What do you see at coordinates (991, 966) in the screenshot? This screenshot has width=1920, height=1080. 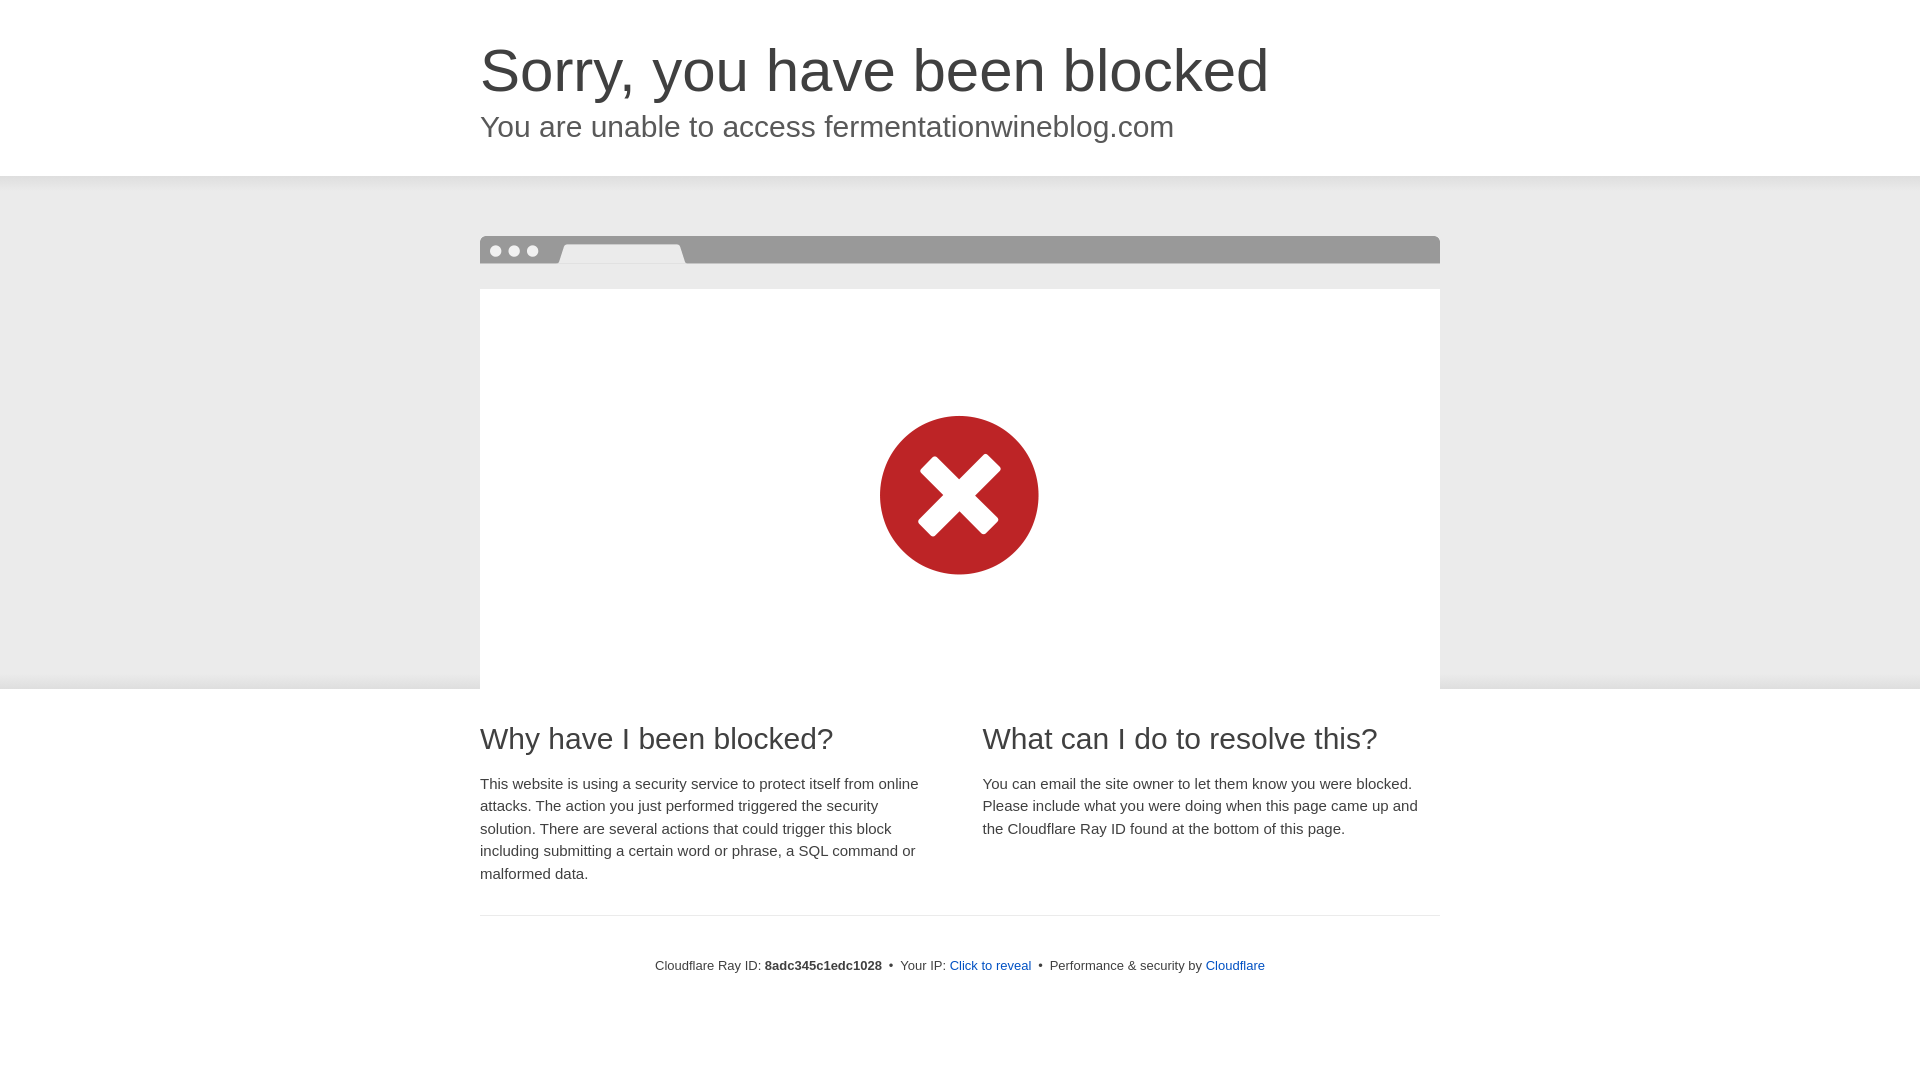 I see `Click to reveal` at bounding box center [991, 966].